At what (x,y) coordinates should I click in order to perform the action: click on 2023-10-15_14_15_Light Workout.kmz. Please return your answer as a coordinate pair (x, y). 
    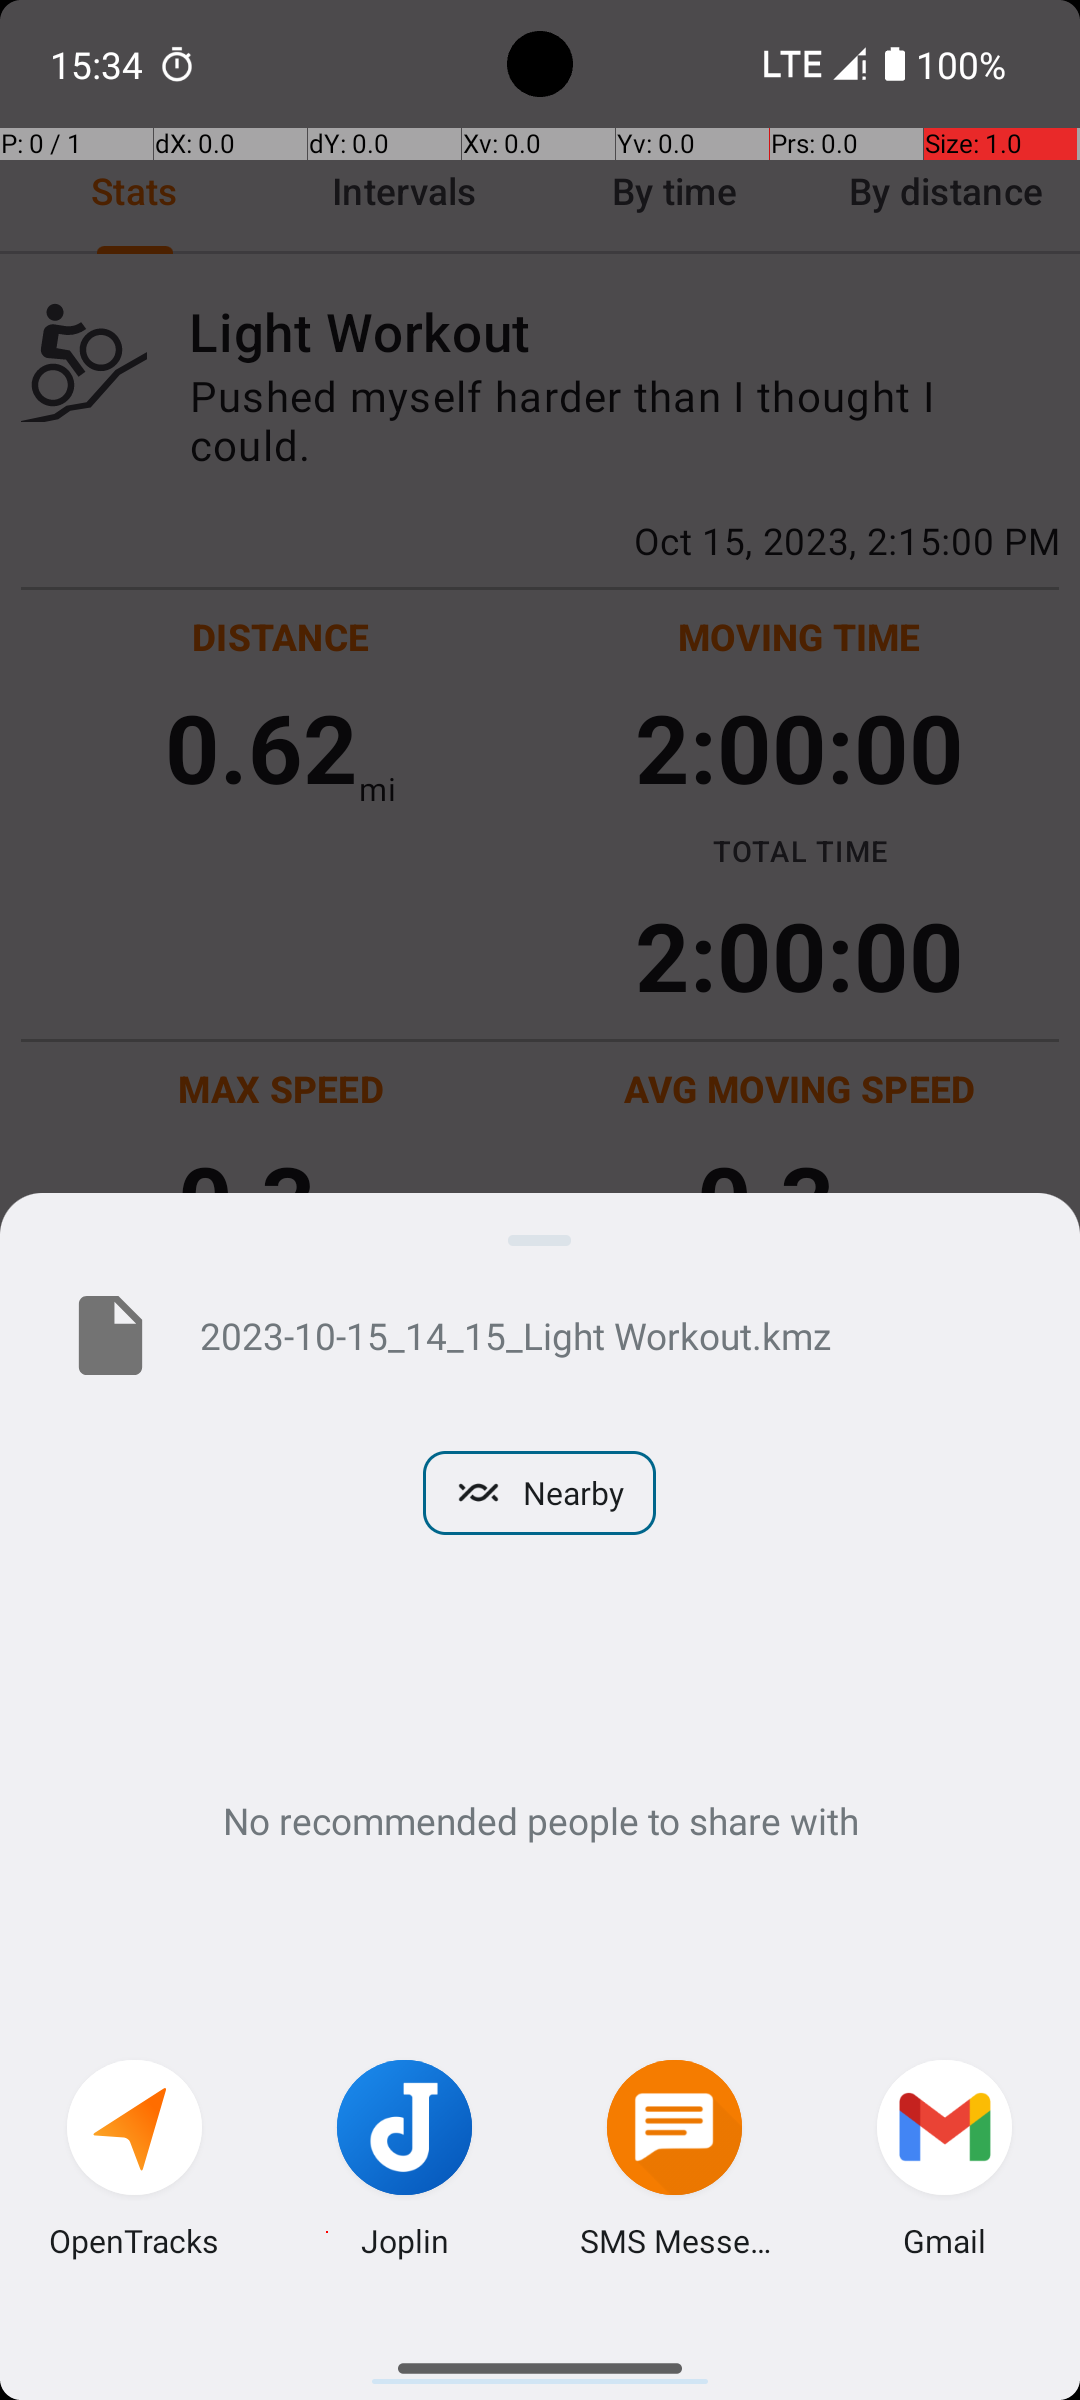
    Looking at the image, I should click on (608, 1335).